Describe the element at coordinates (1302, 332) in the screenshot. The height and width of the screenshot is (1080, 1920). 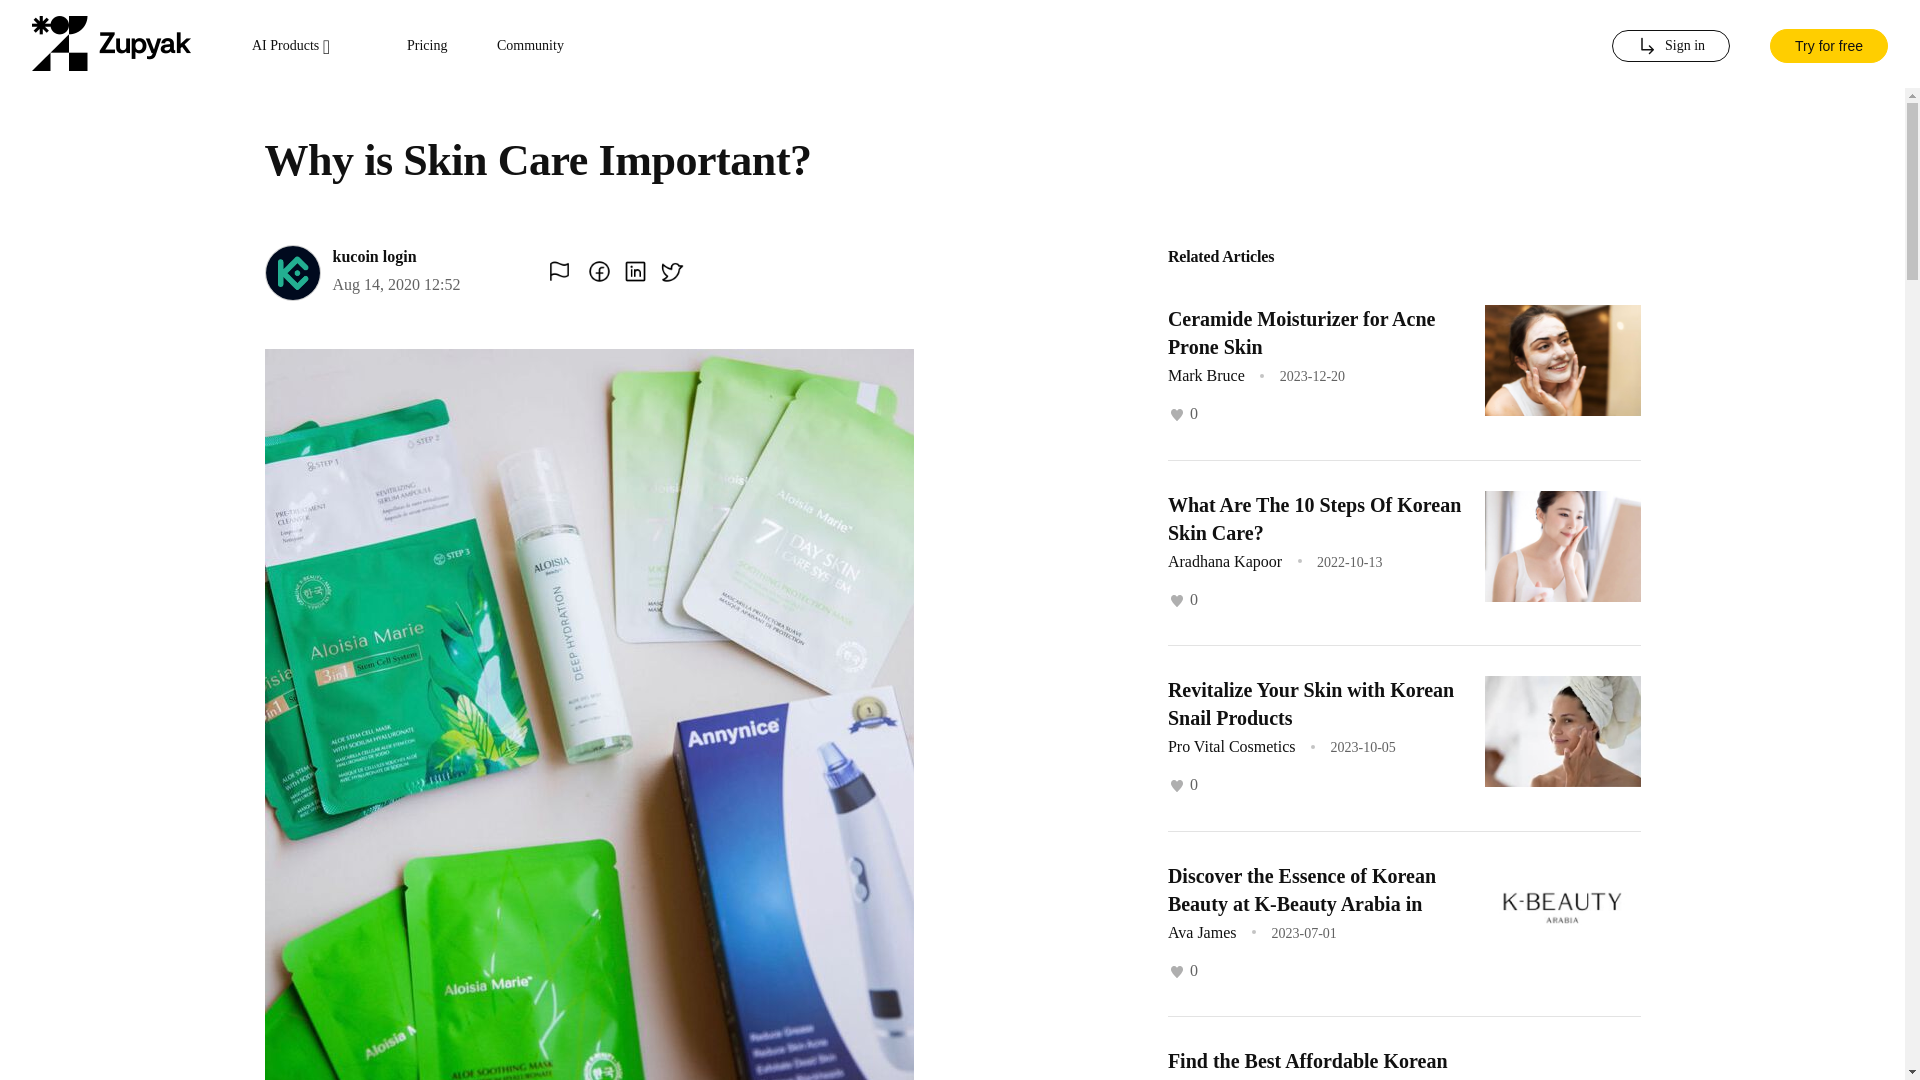
I see `Ceramide Moisturizer for Acne Prone Skin` at that location.